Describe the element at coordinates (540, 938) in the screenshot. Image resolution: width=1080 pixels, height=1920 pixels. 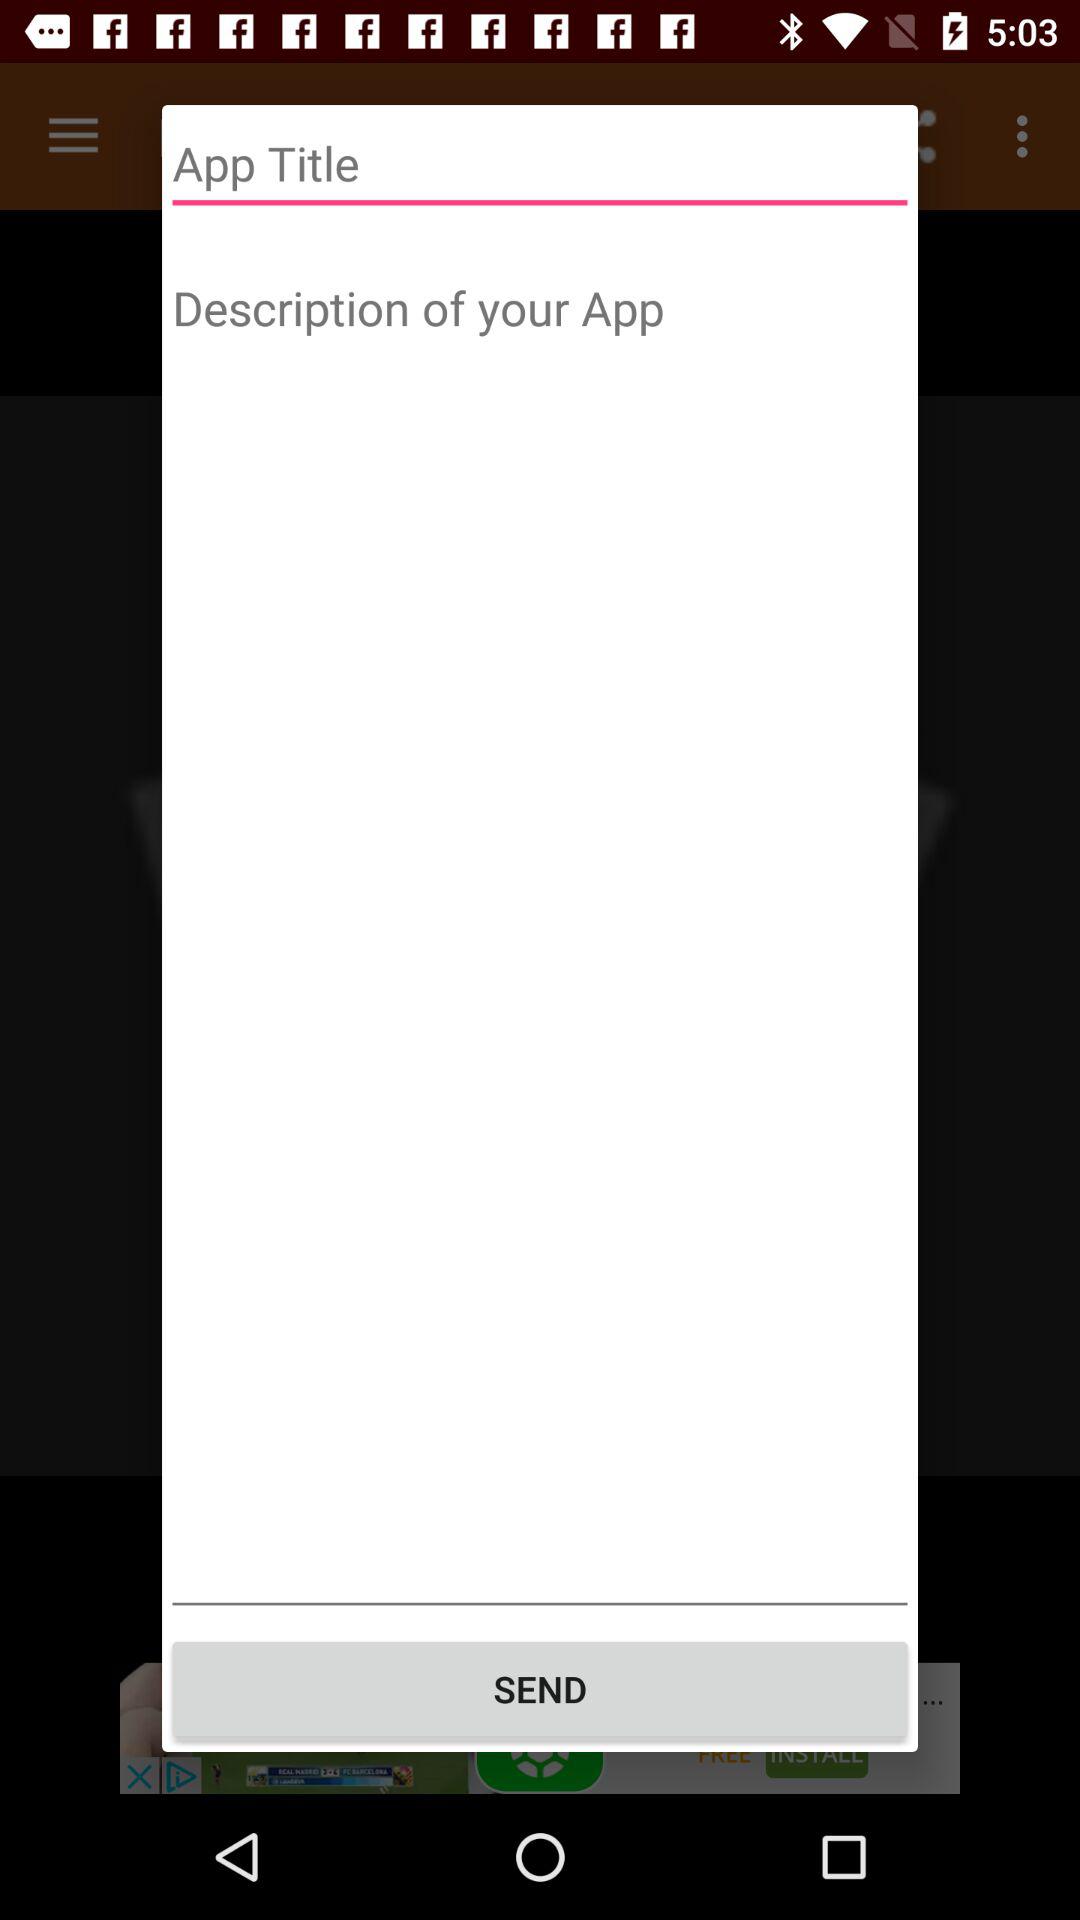
I see `enter app description` at that location.